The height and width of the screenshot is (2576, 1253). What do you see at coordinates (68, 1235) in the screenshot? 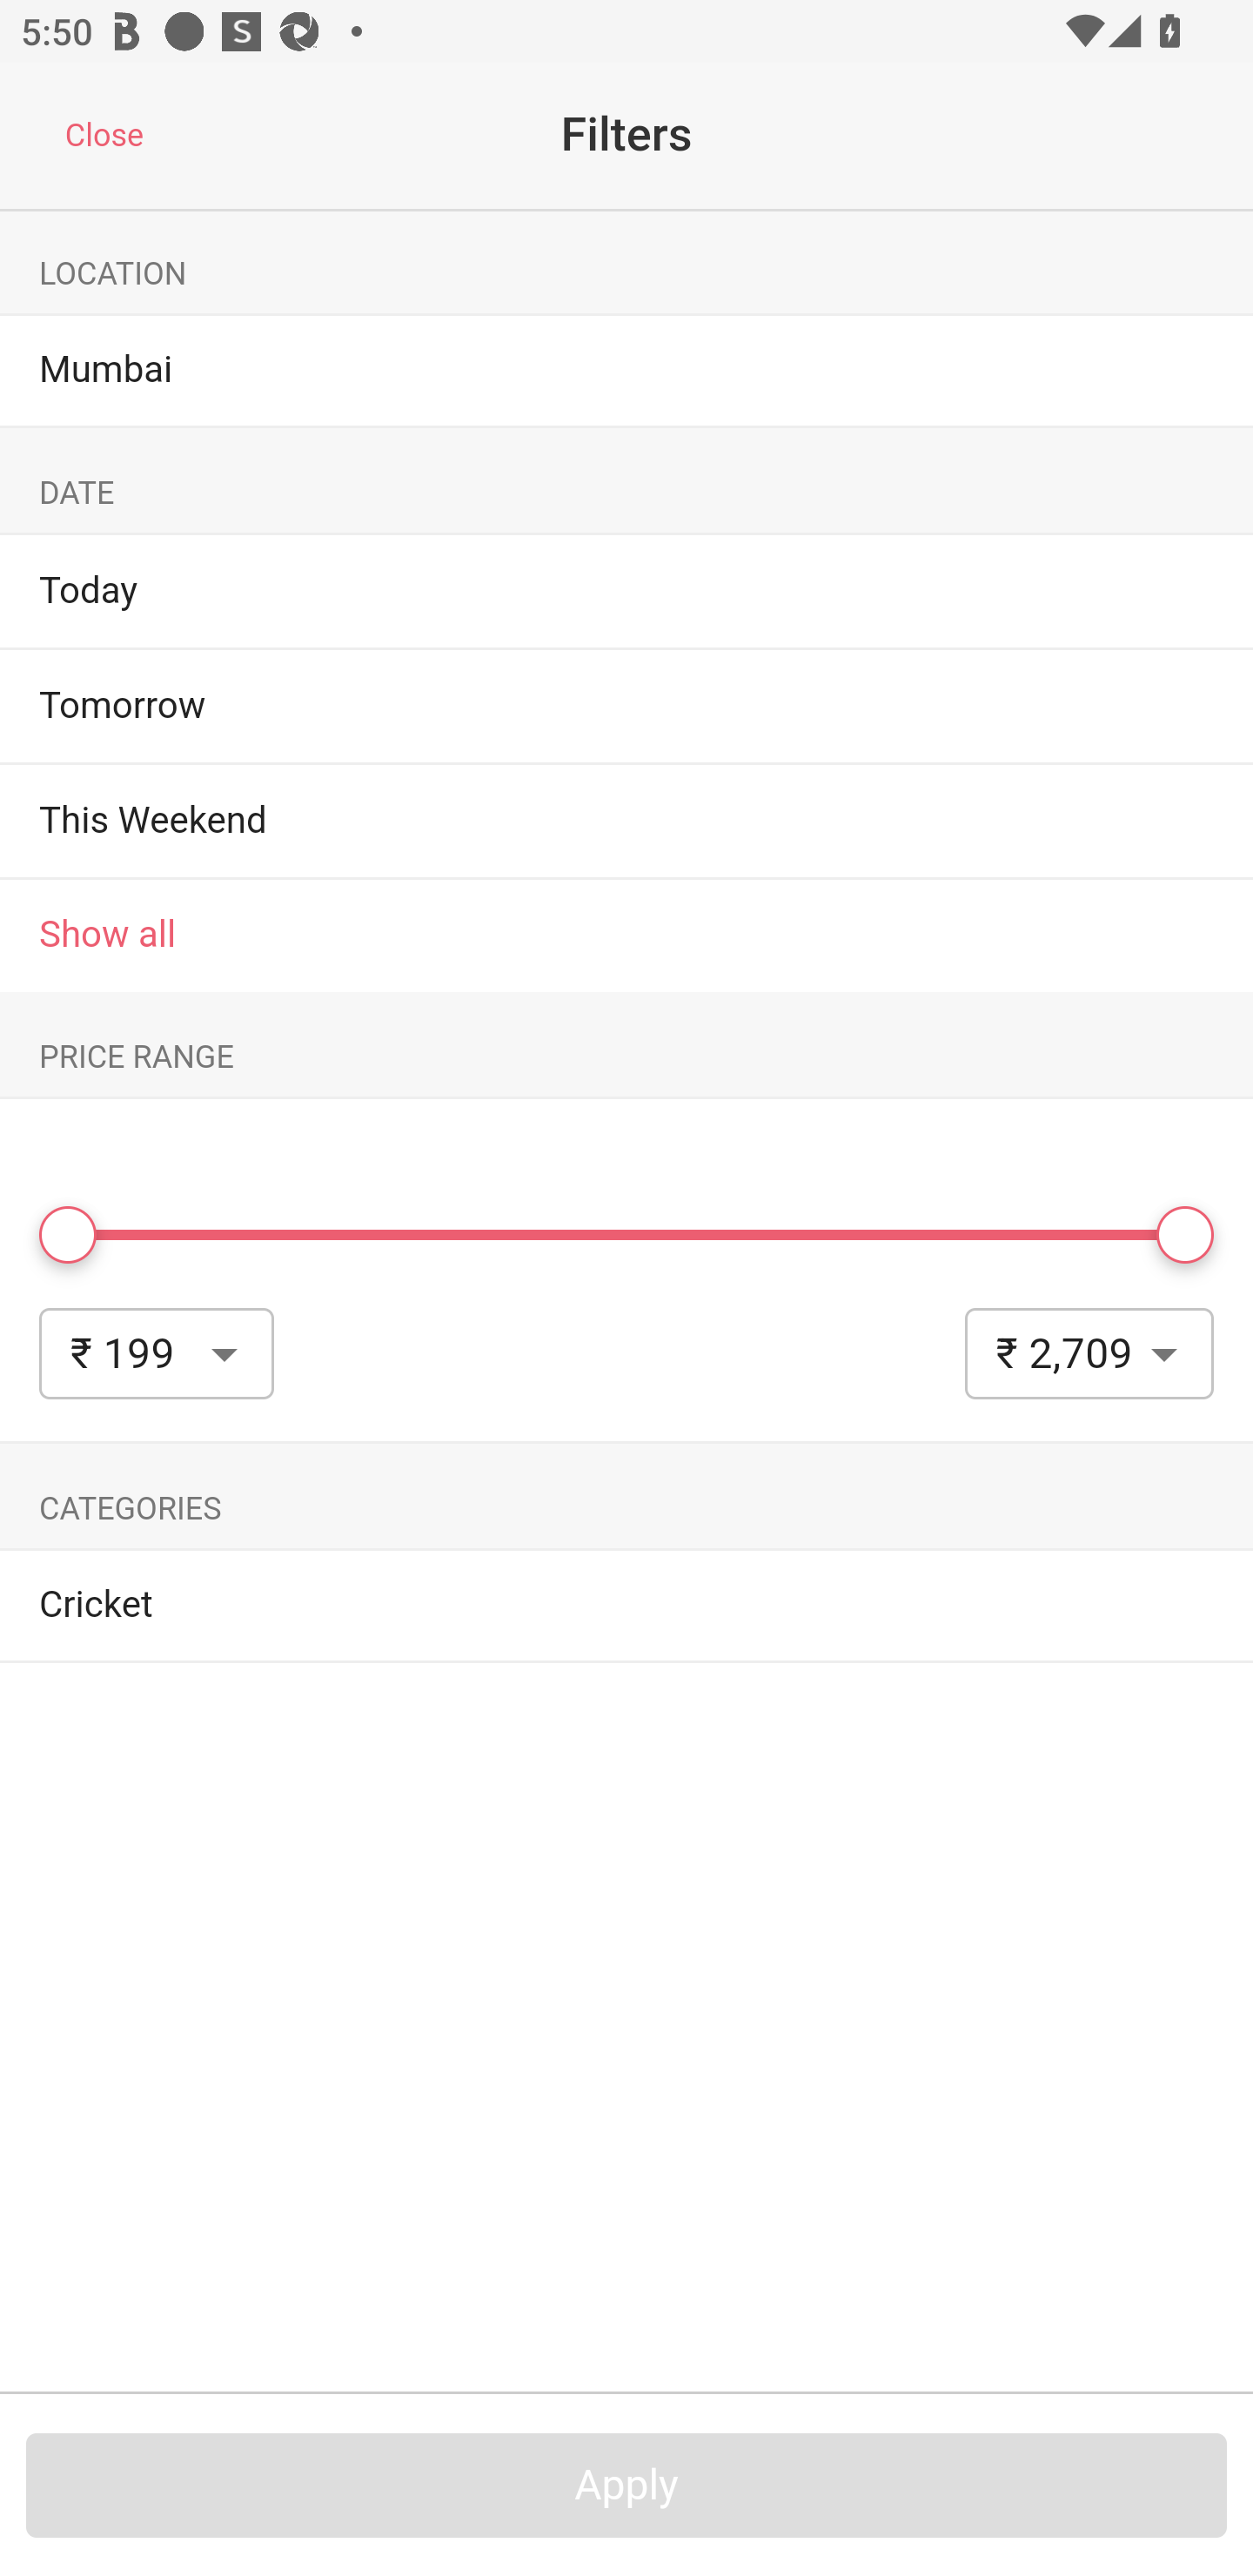
I see `Minimum Price Range Indicator` at bounding box center [68, 1235].